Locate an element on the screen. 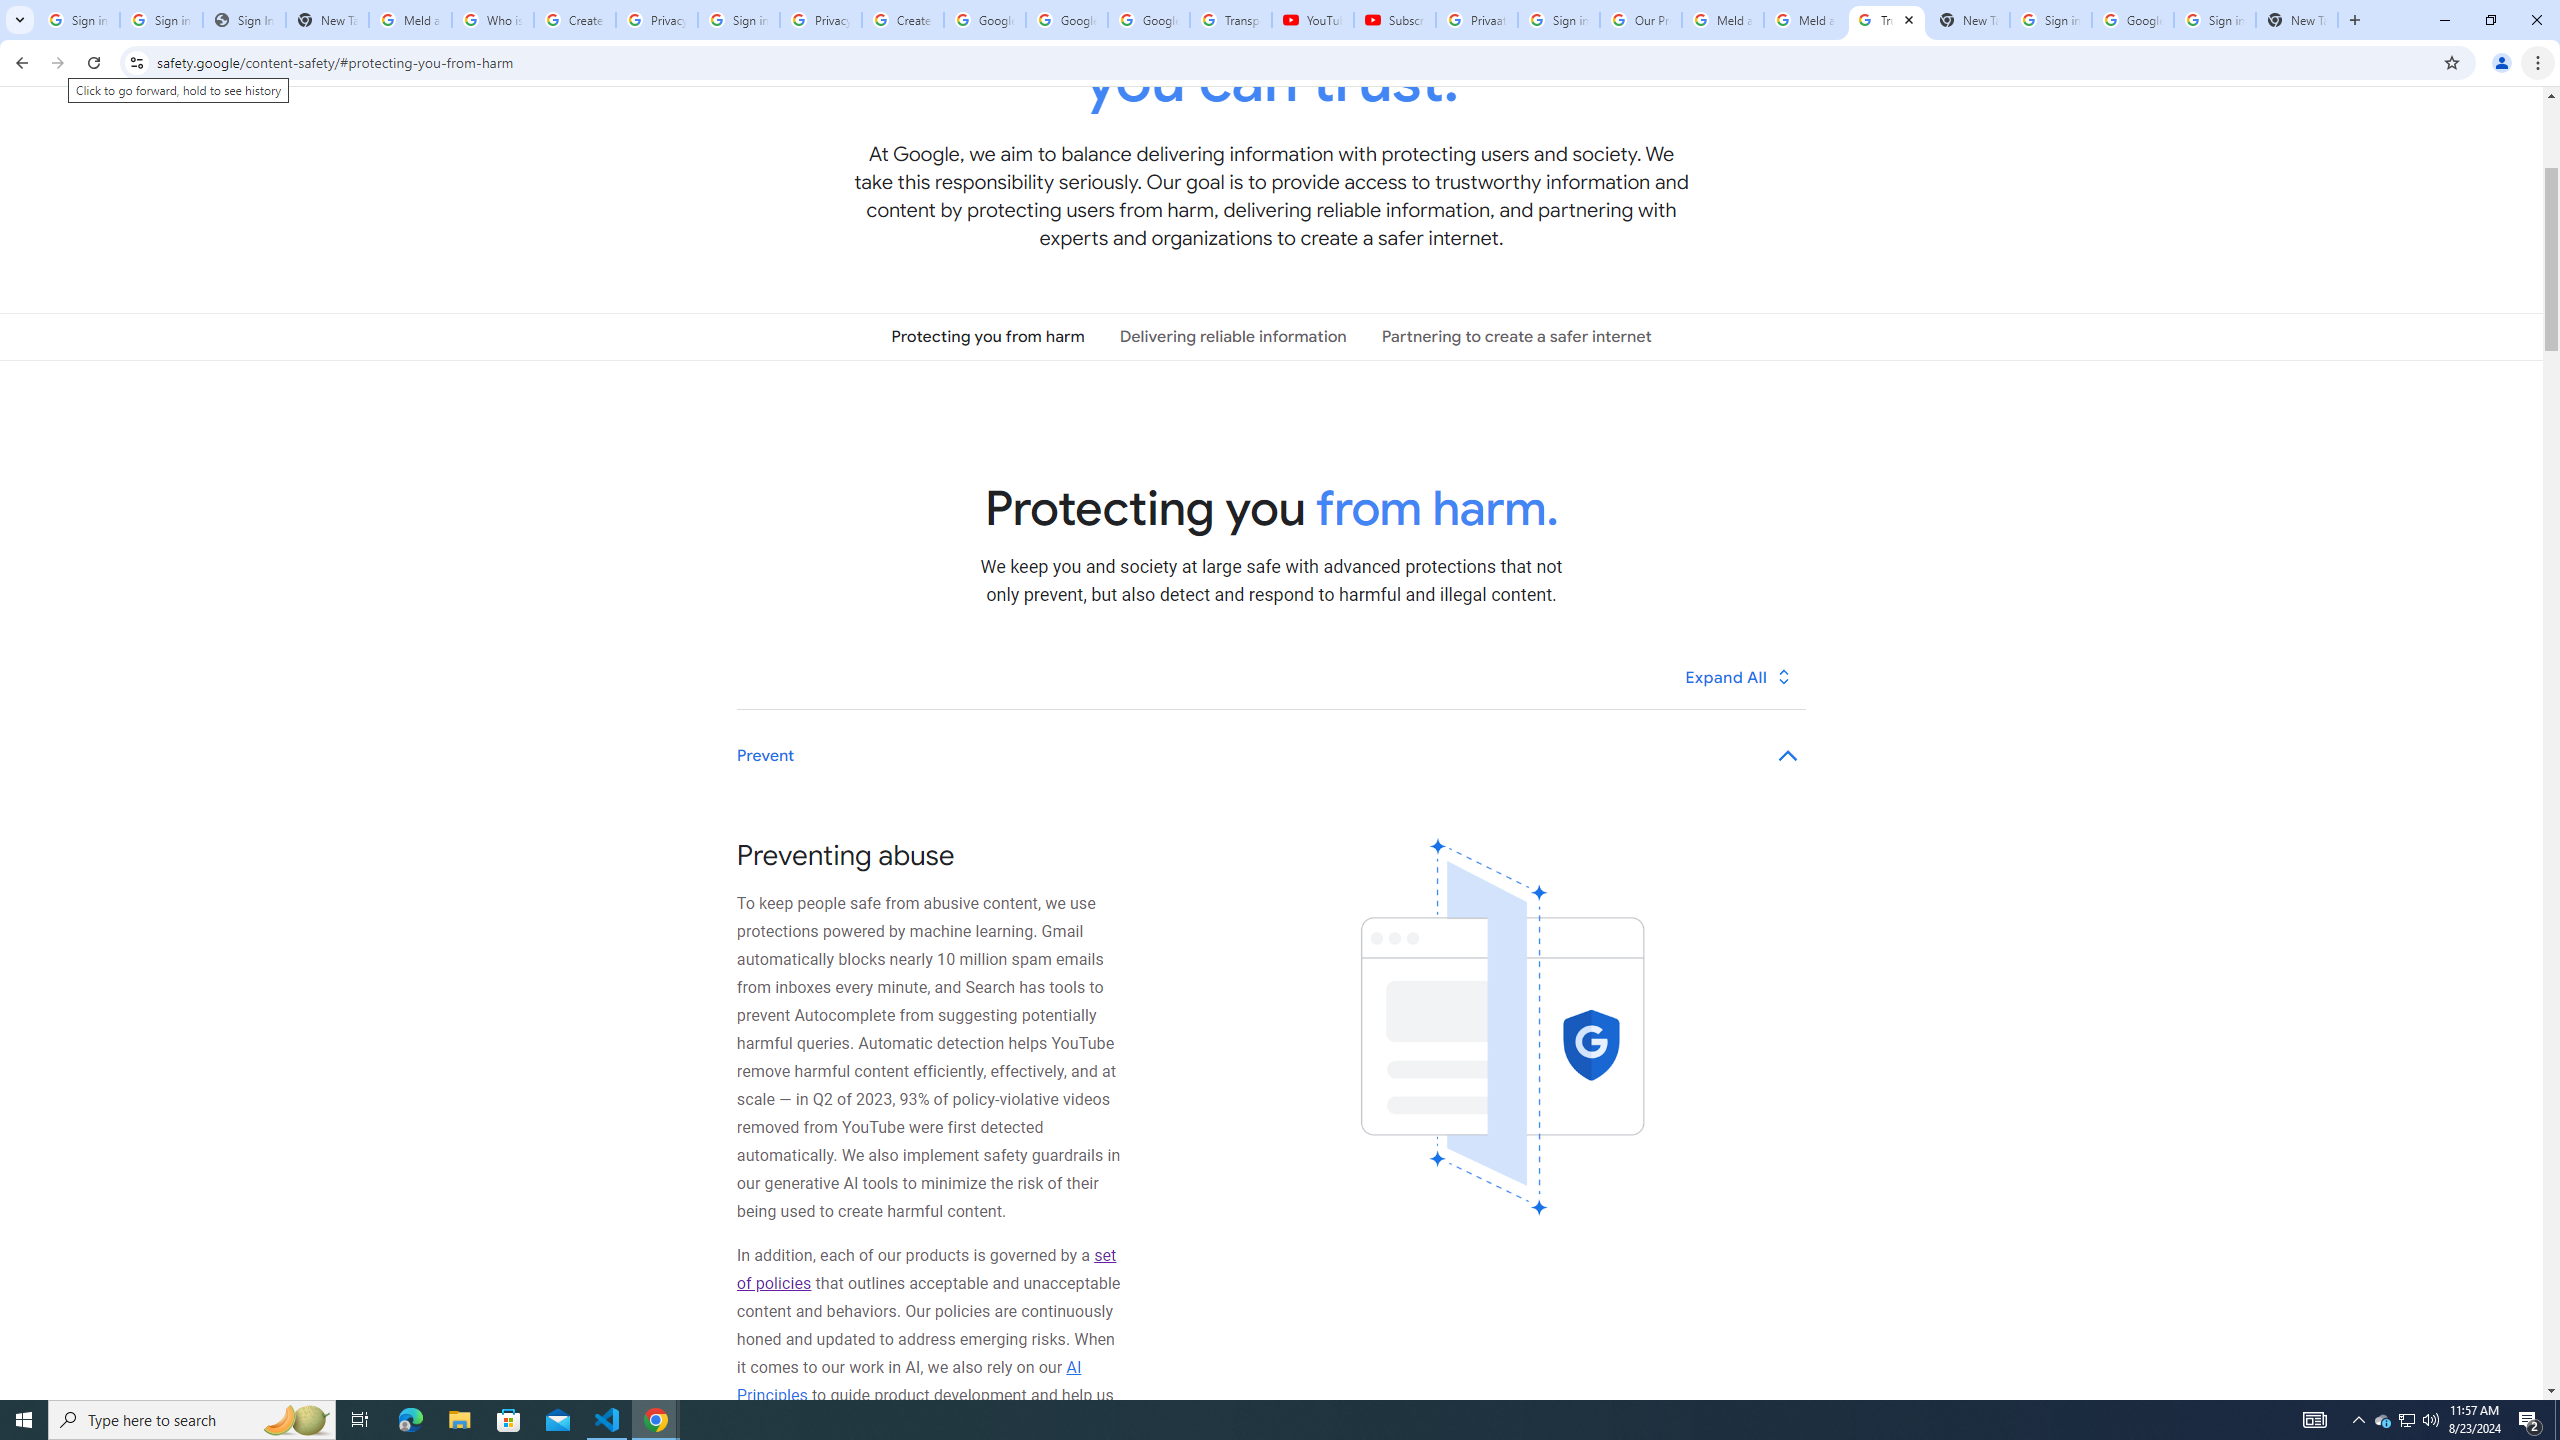 The image size is (2560, 1440). Subscriptions - YouTube is located at coordinates (1394, 20).